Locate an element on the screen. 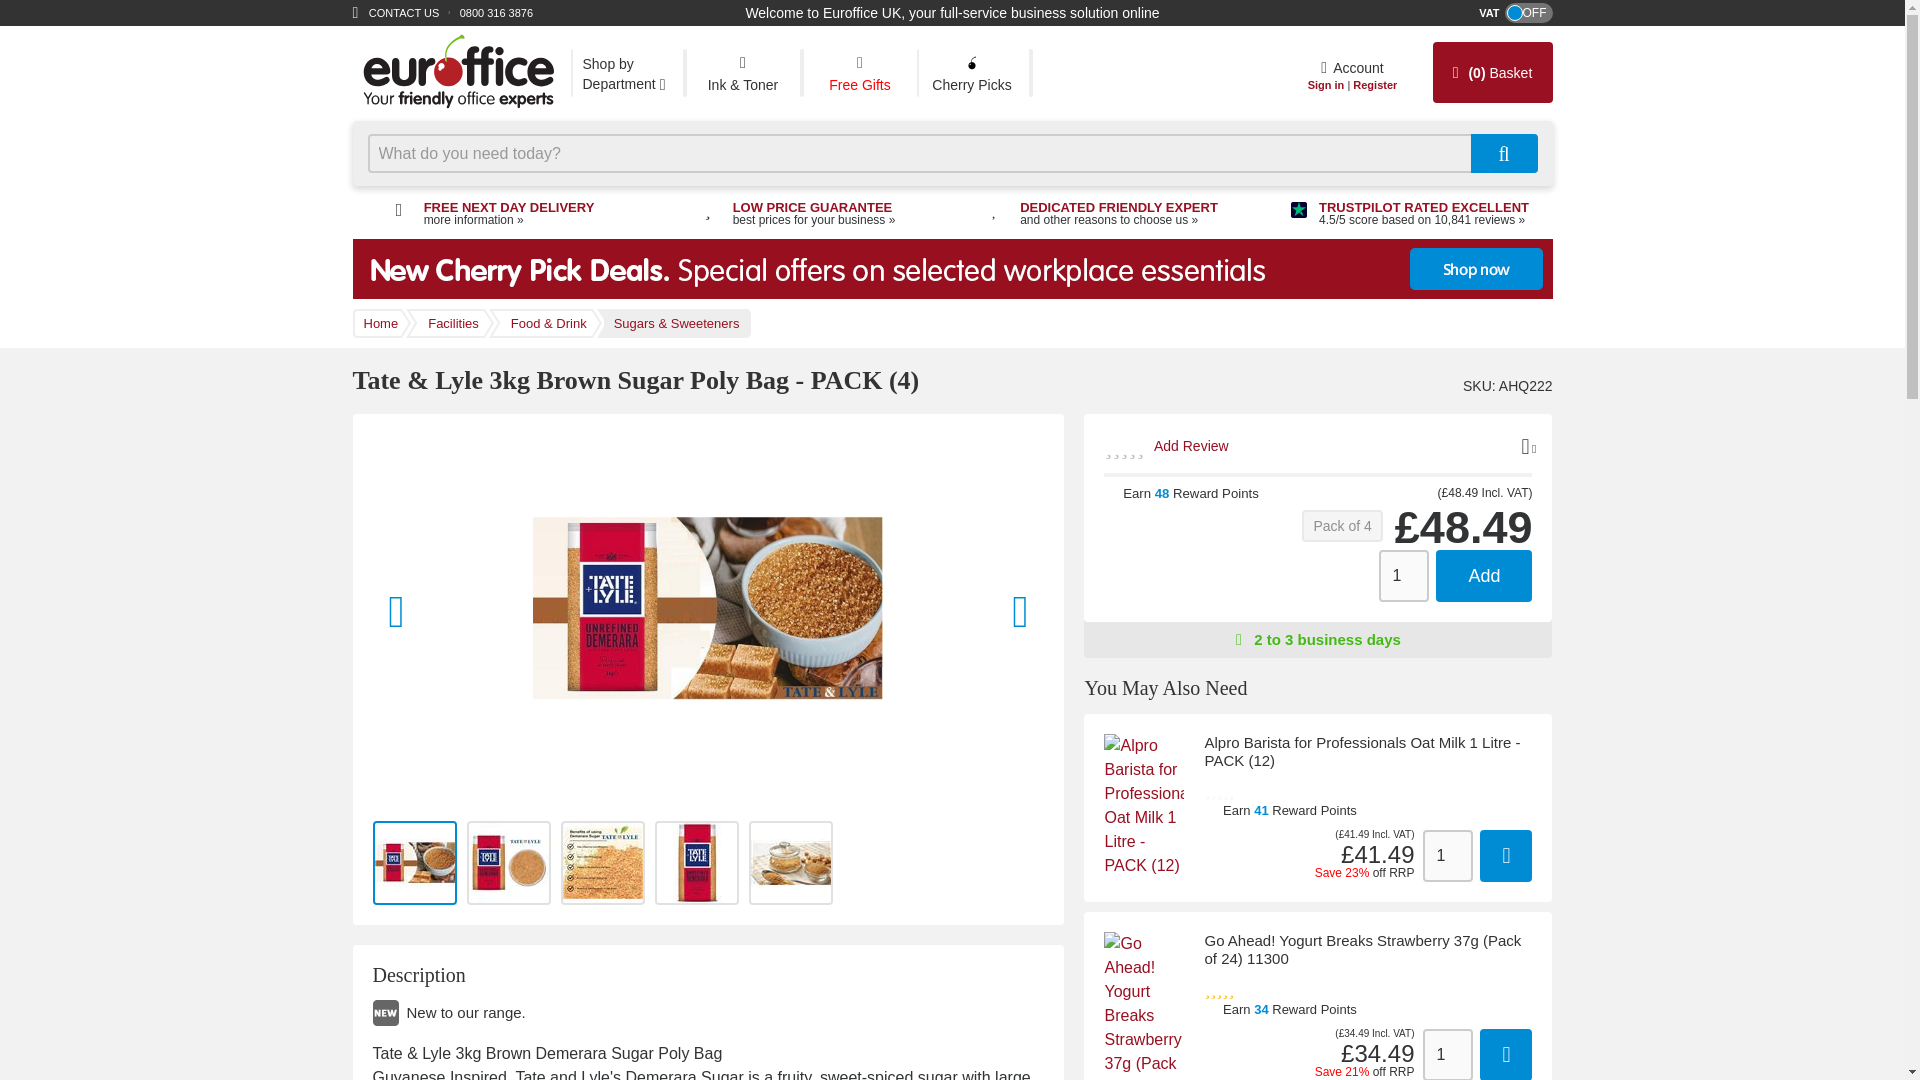 The width and height of the screenshot is (1920, 1080). 1 is located at coordinates (1403, 575).